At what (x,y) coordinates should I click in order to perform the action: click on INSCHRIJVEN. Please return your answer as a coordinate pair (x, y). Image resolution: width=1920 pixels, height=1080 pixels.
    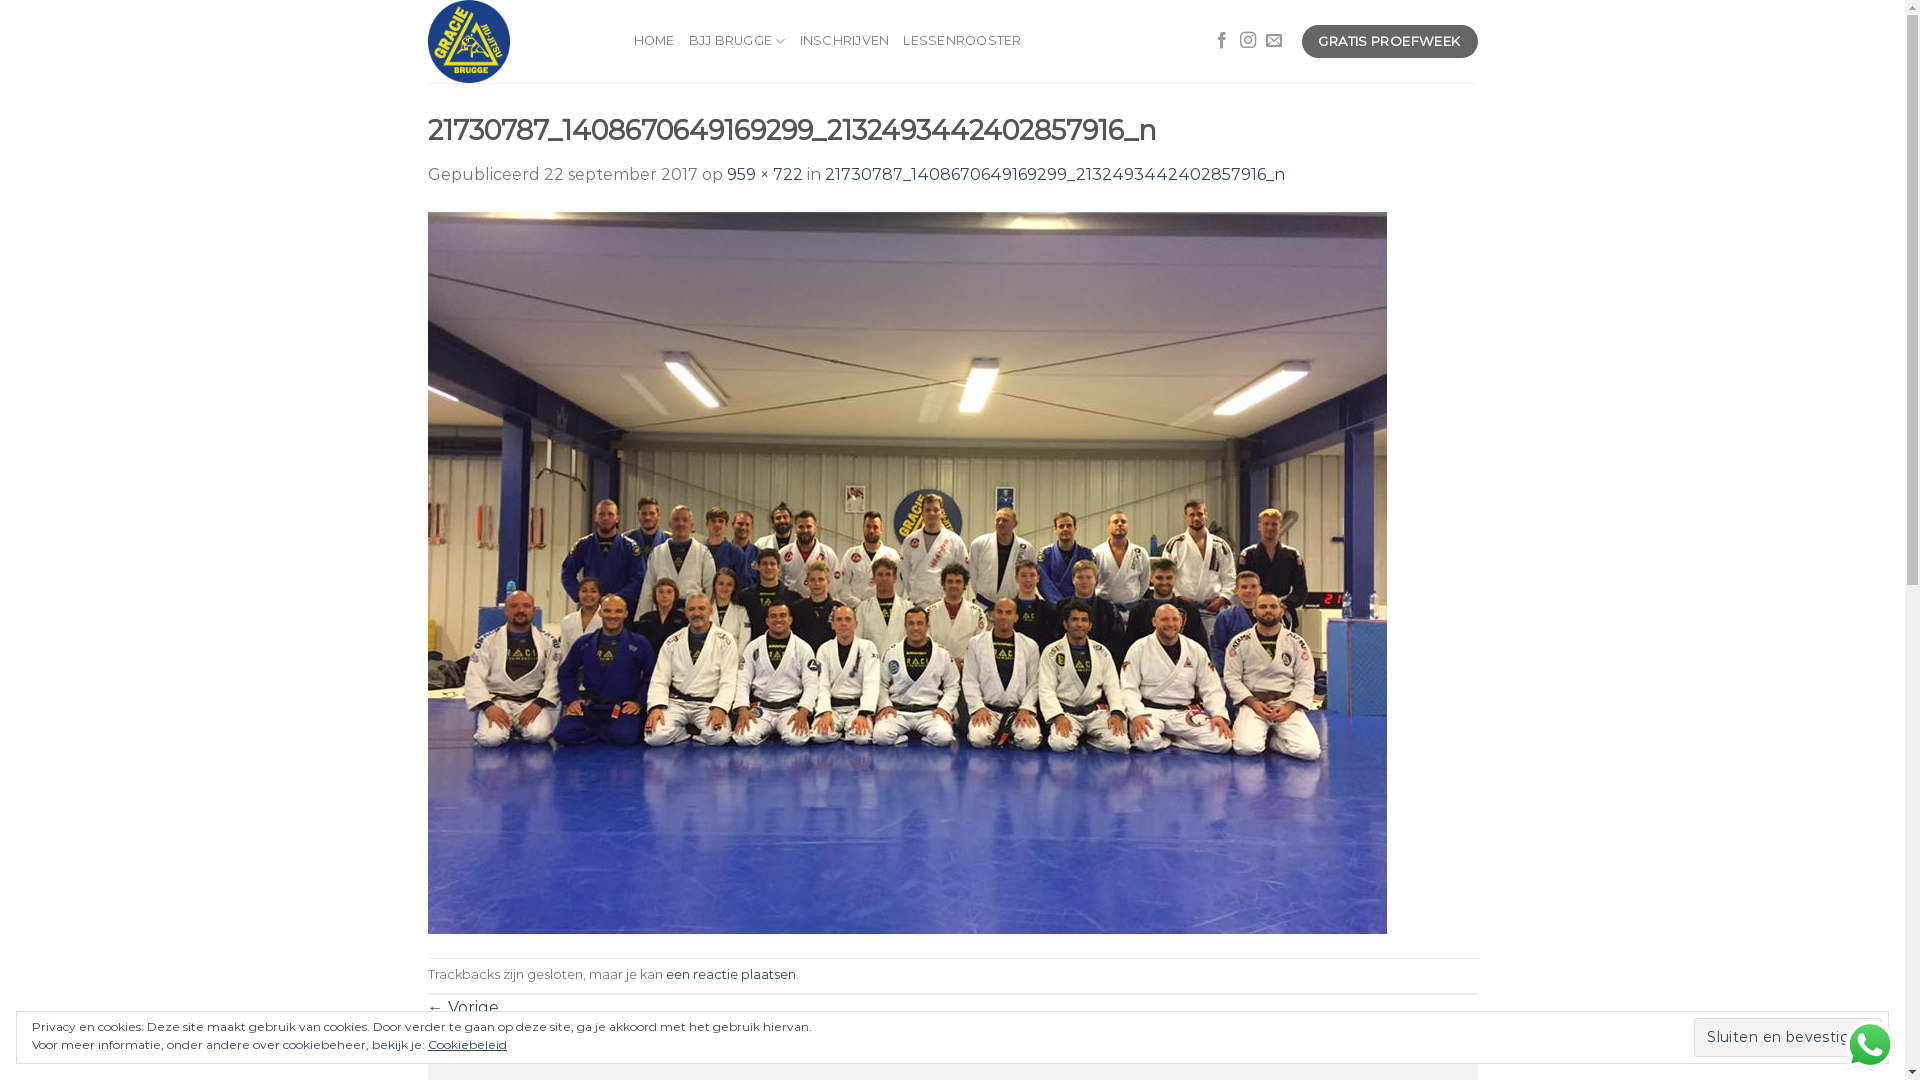
    Looking at the image, I should click on (845, 41).